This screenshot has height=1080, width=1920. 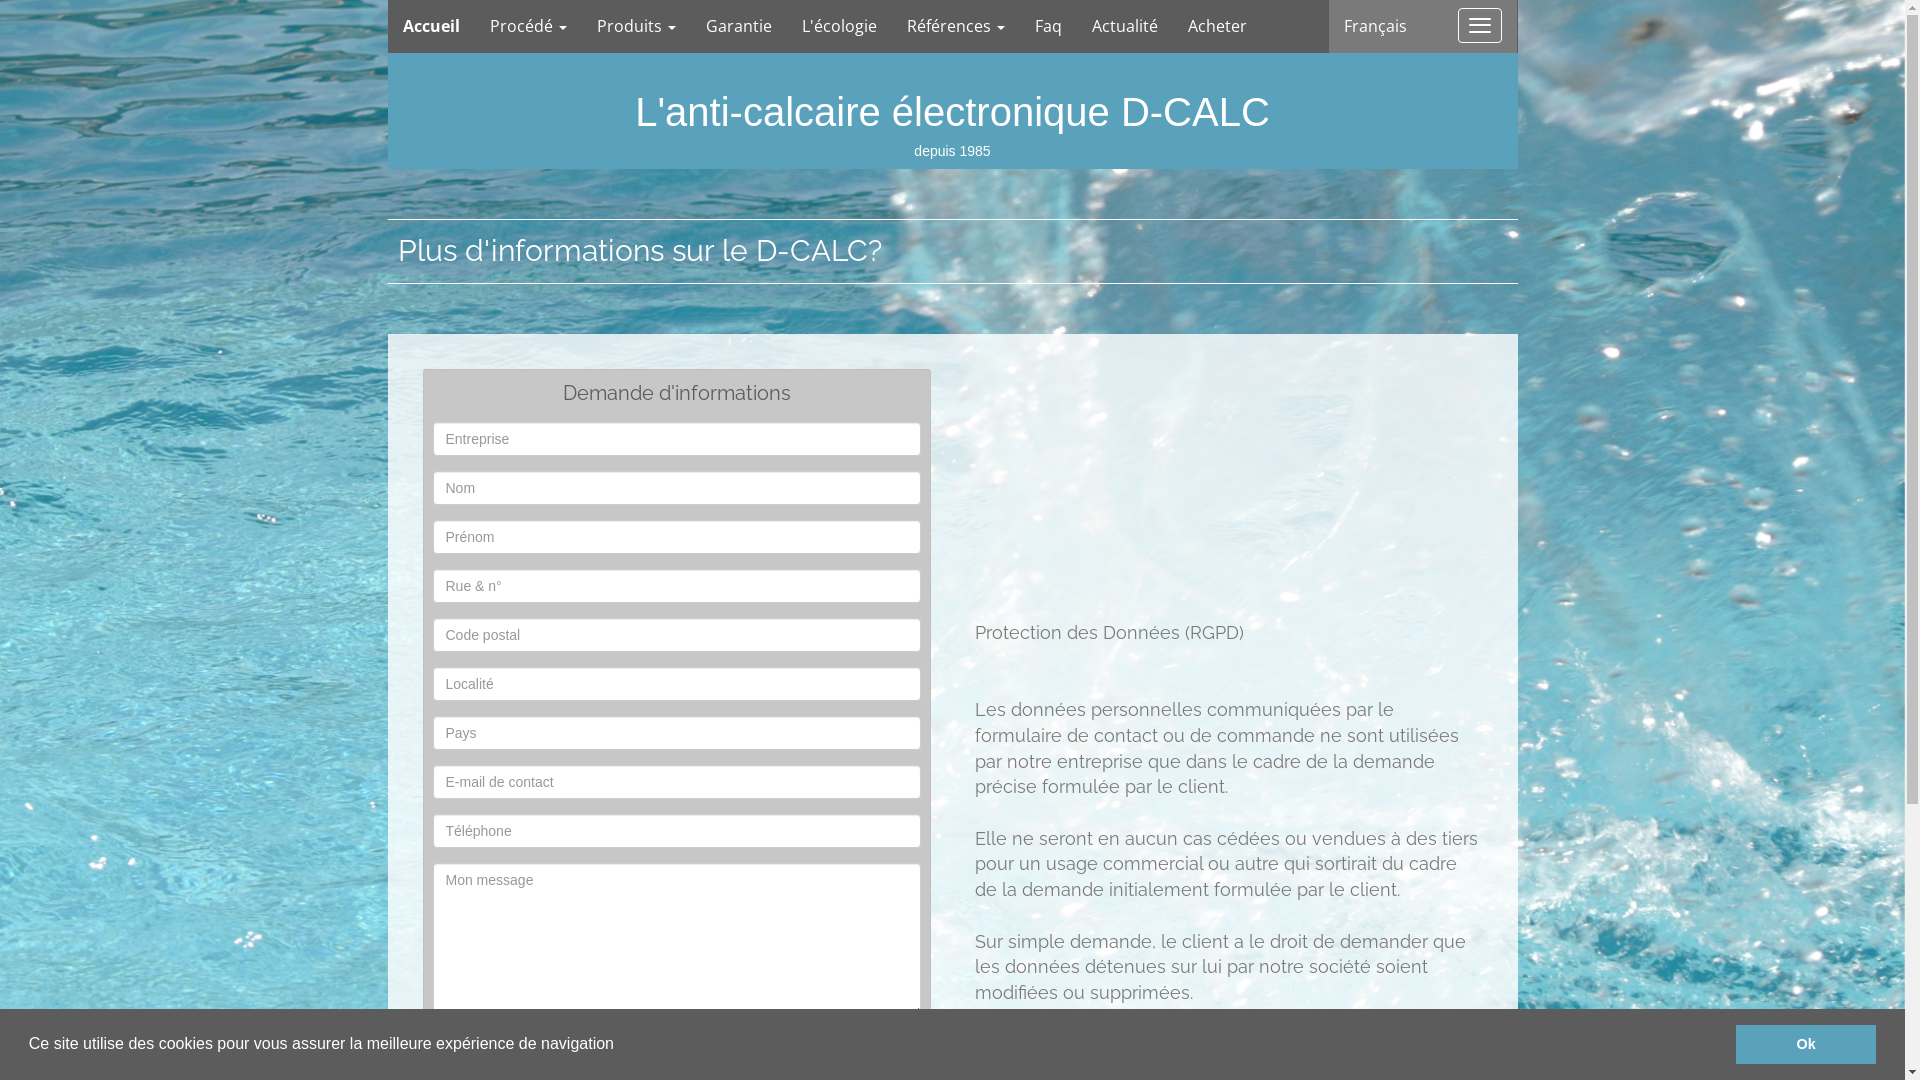 What do you see at coordinates (1048, 26) in the screenshot?
I see `Faq` at bounding box center [1048, 26].